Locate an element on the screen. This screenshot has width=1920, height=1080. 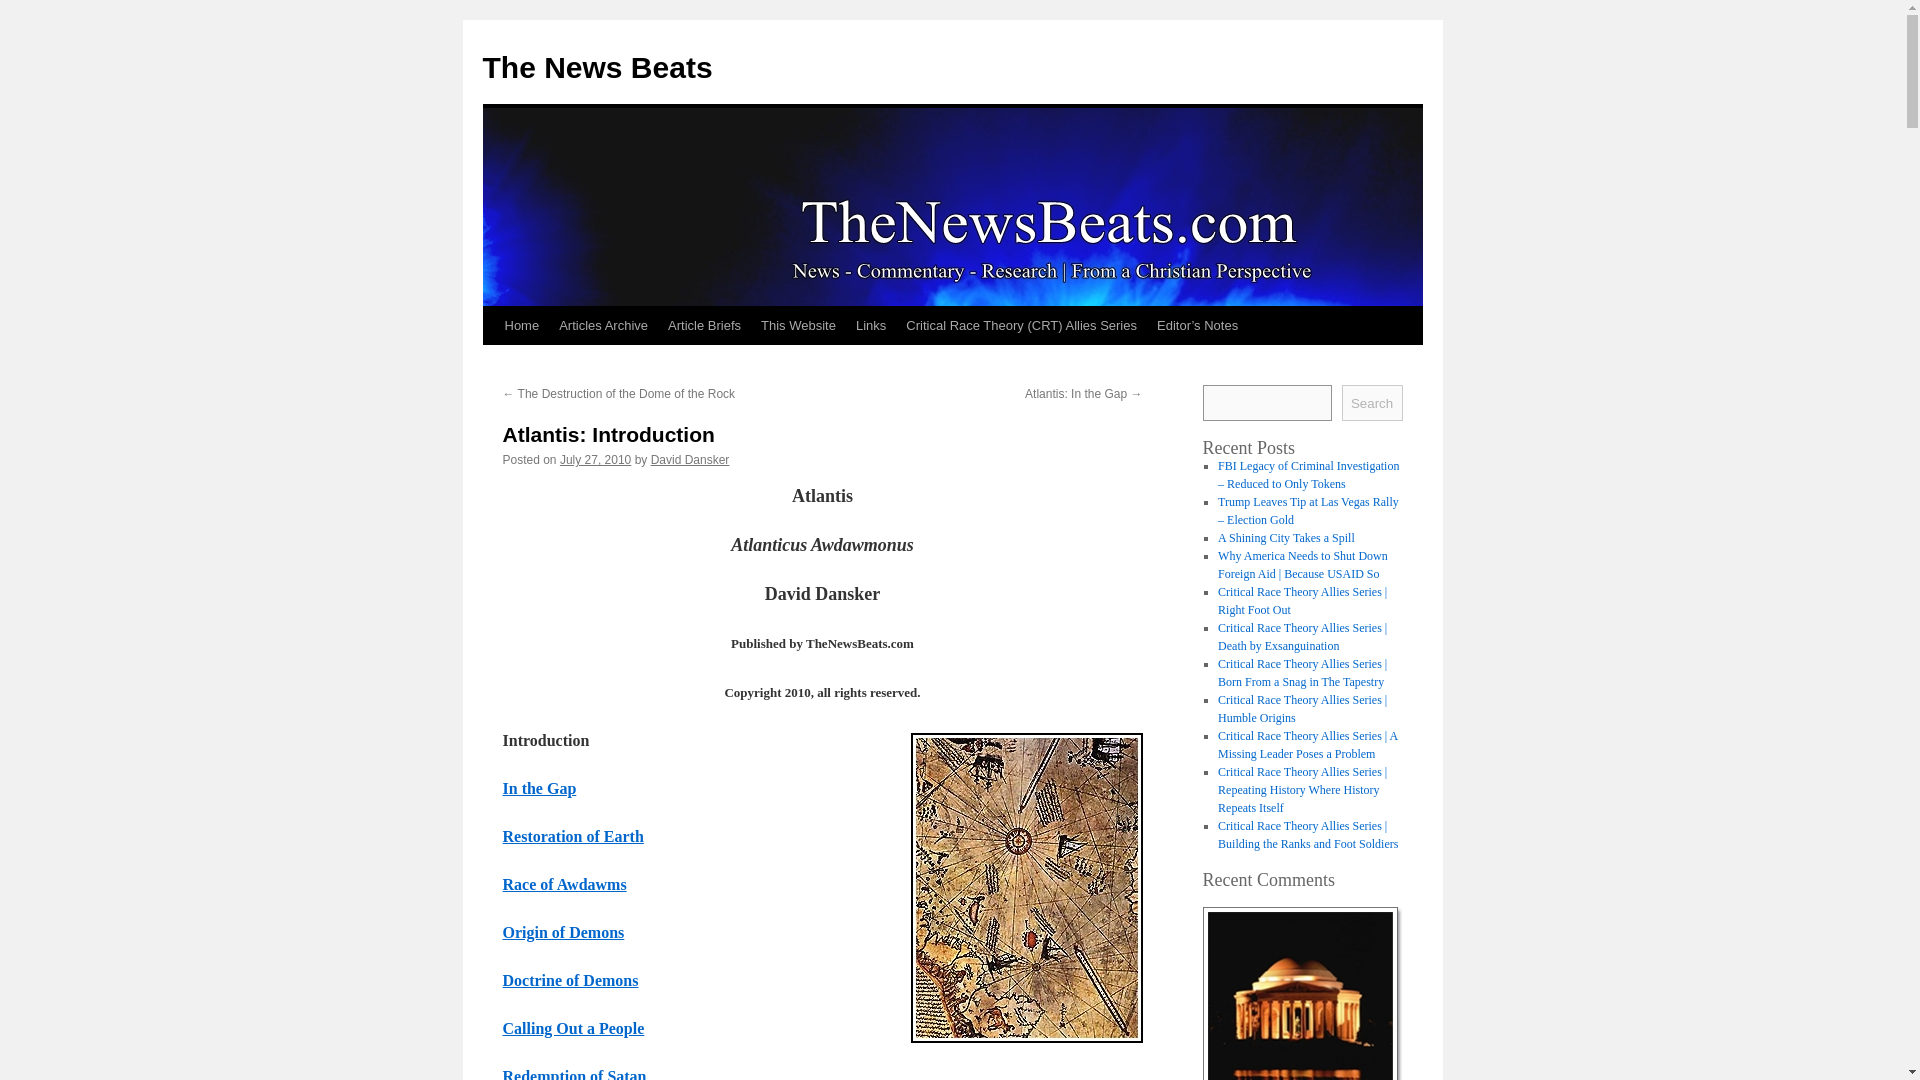
Article Briefs is located at coordinates (704, 325).